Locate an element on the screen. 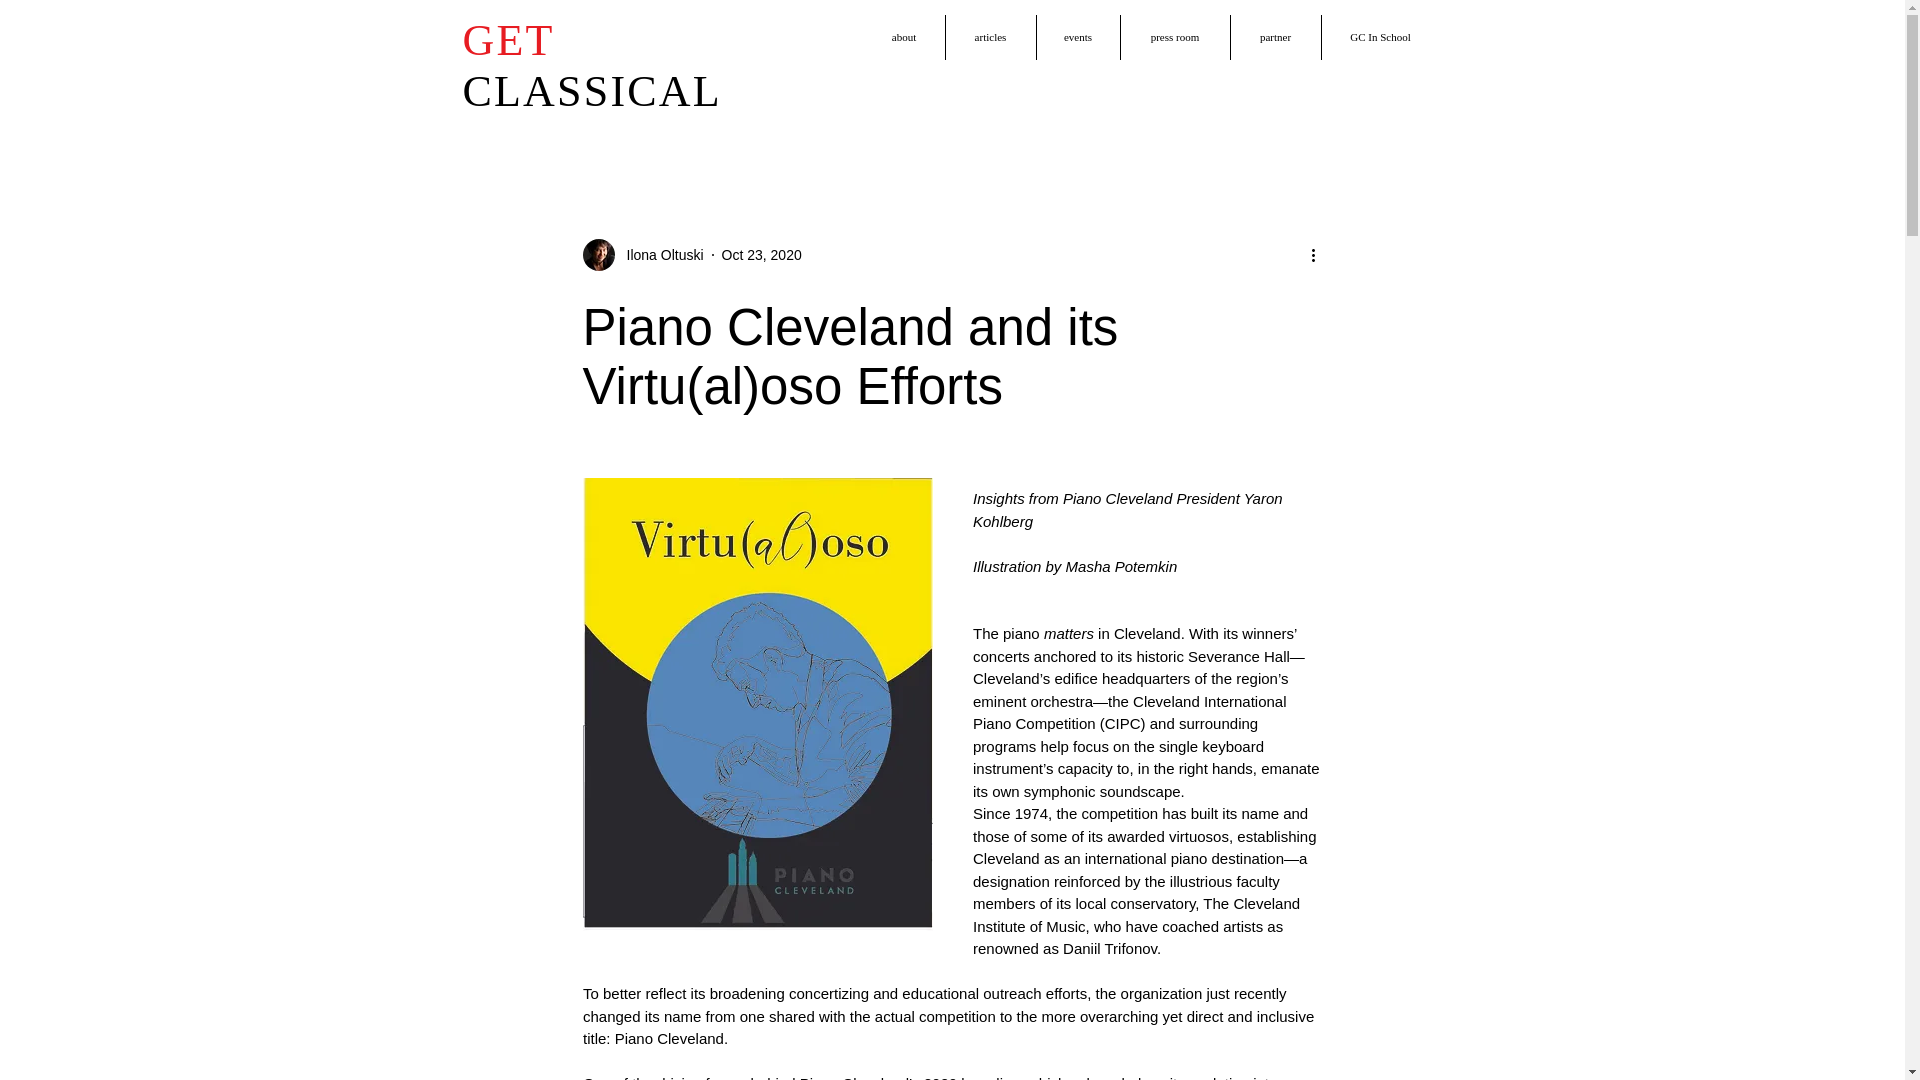 Image resolution: width=1920 pixels, height=1080 pixels. education is located at coordinates (1047, 119).